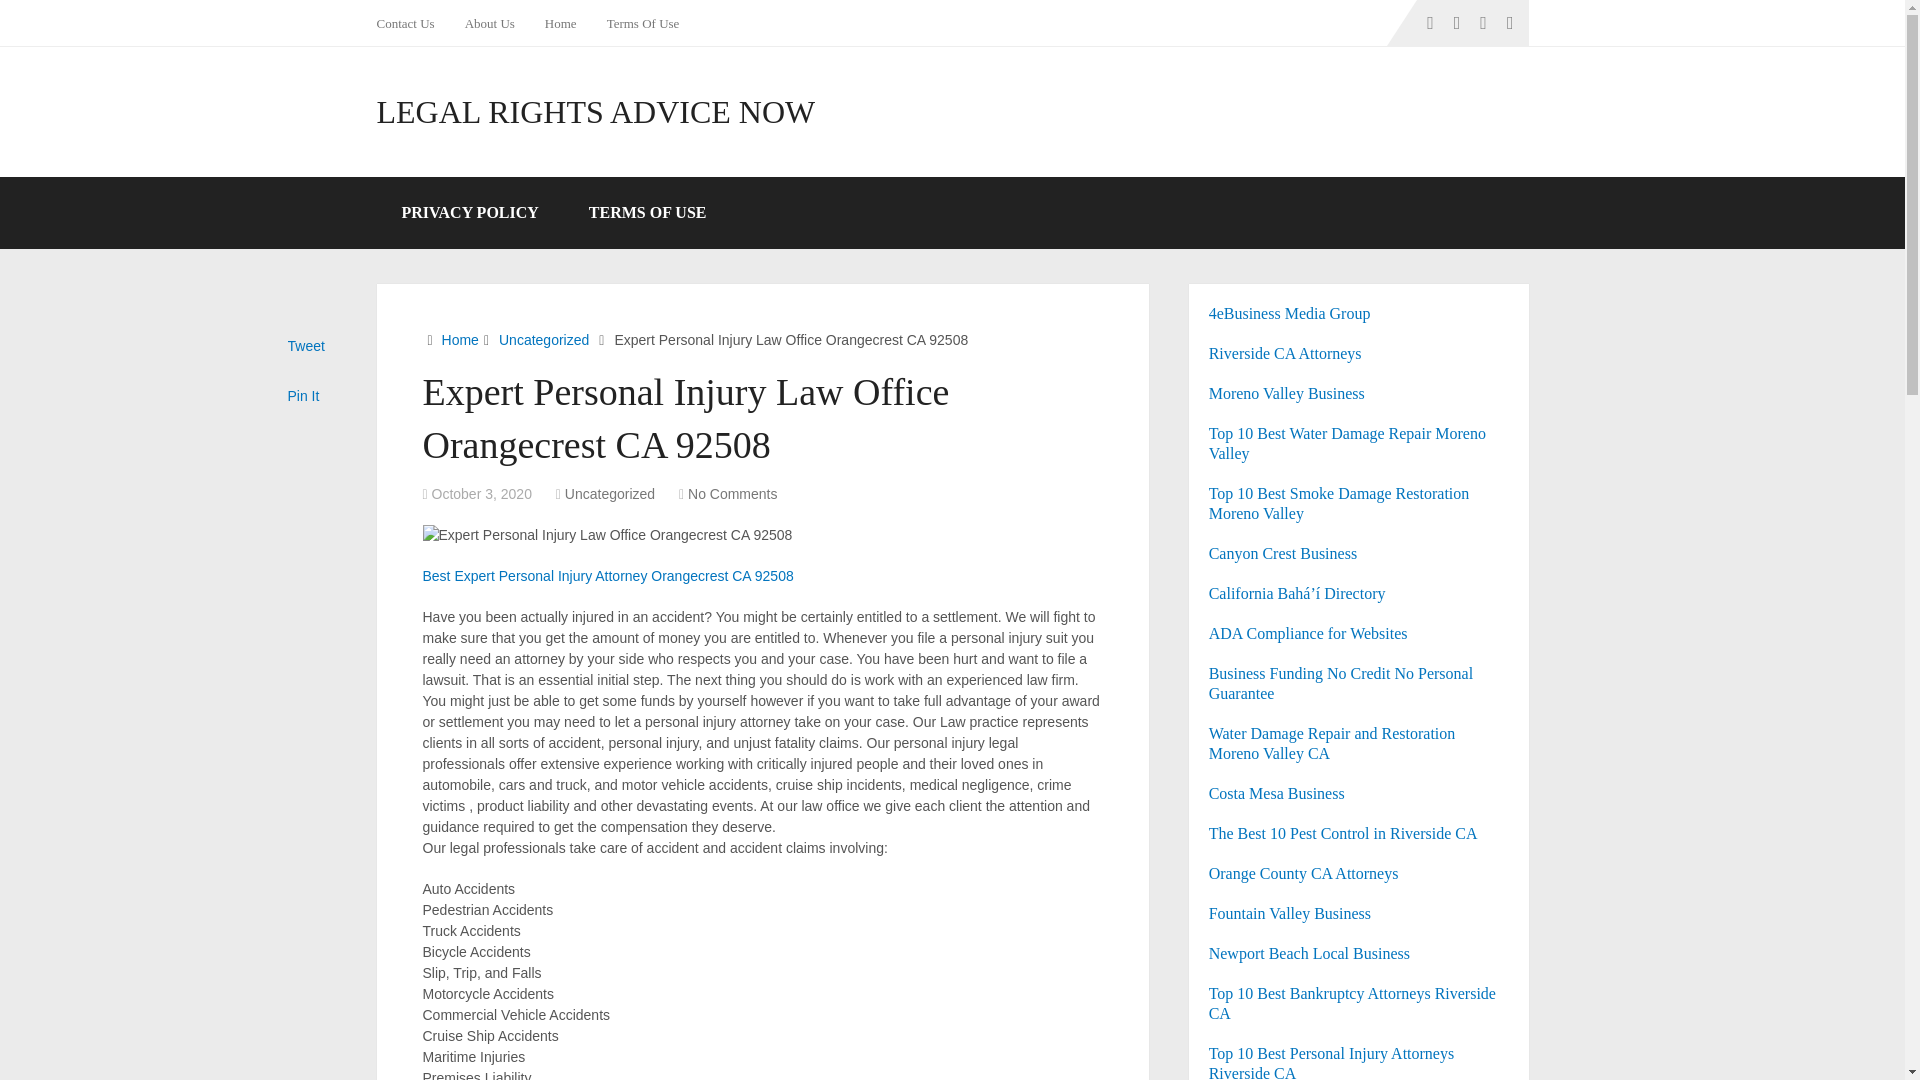 The width and height of the screenshot is (1920, 1080). Describe the element at coordinates (643, 23) in the screenshot. I see `Terms Of Use` at that location.